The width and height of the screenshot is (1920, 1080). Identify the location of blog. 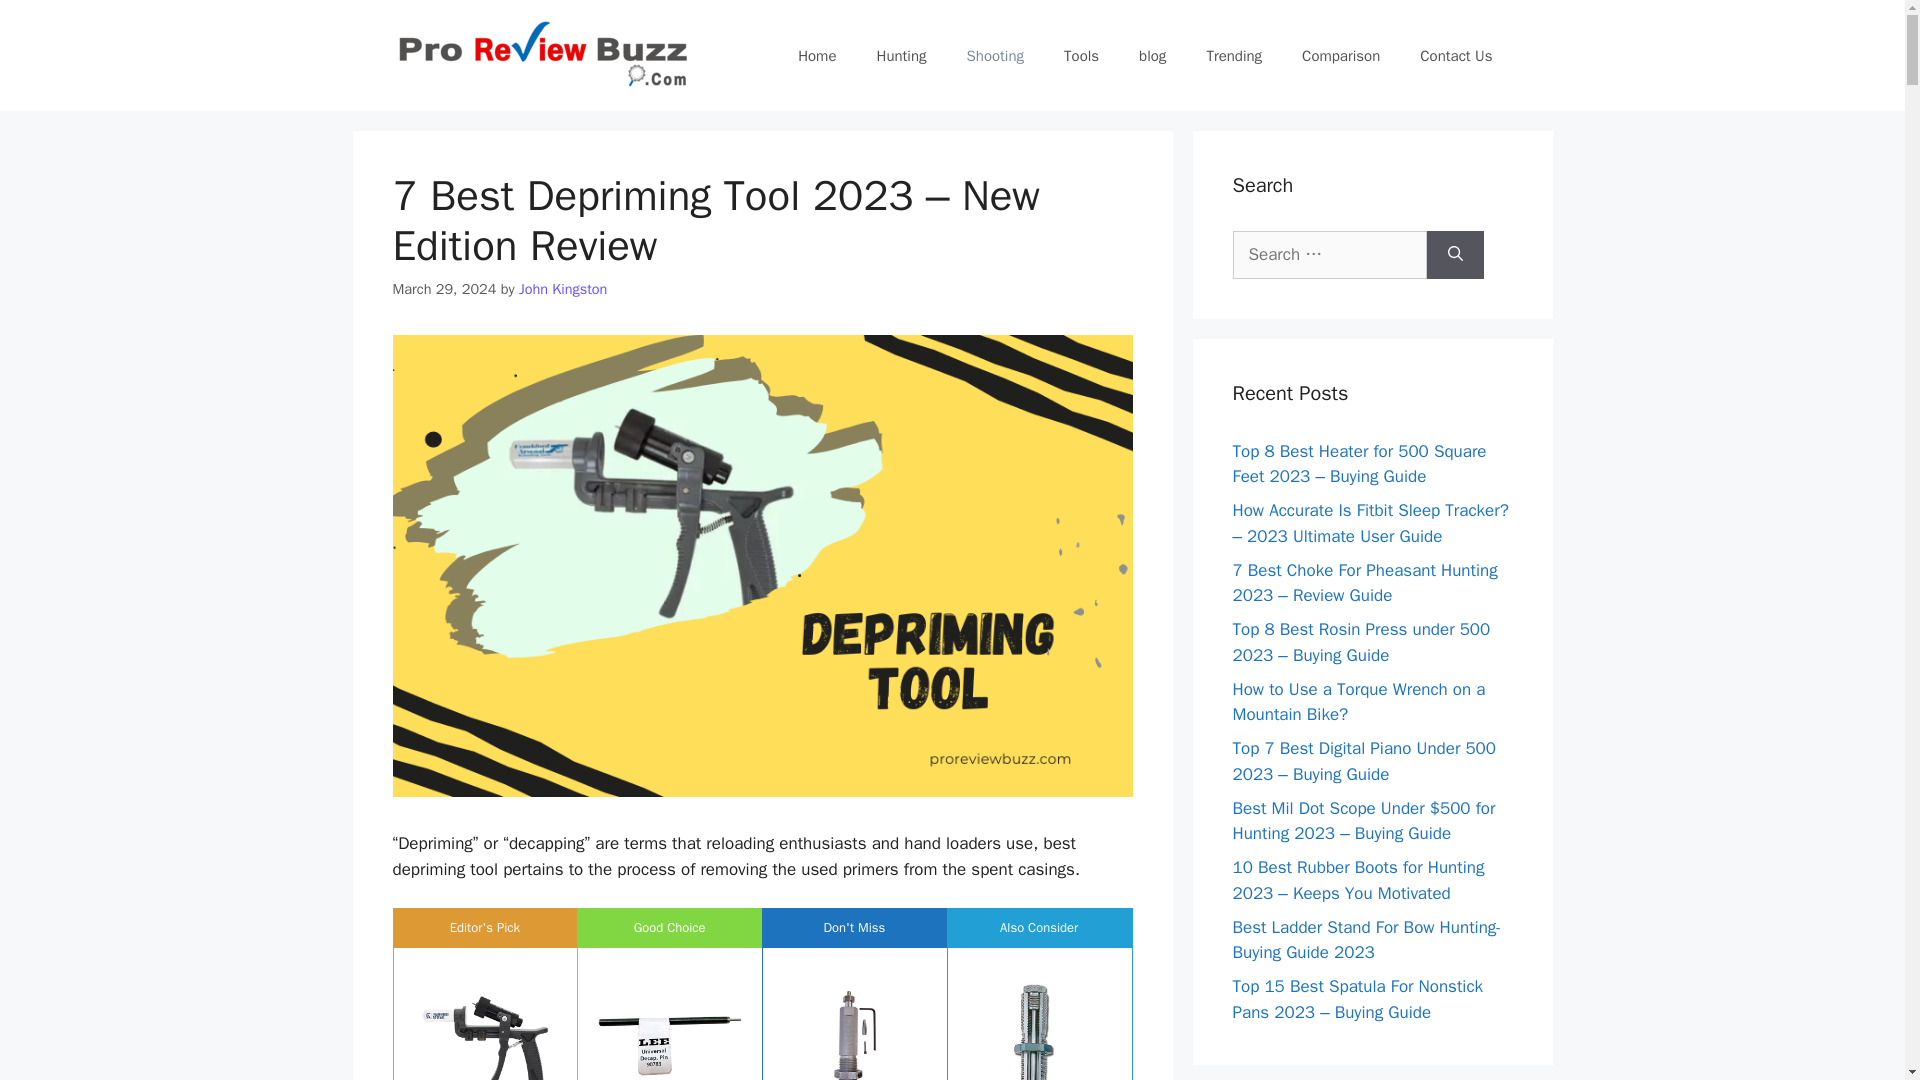
(1152, 56).